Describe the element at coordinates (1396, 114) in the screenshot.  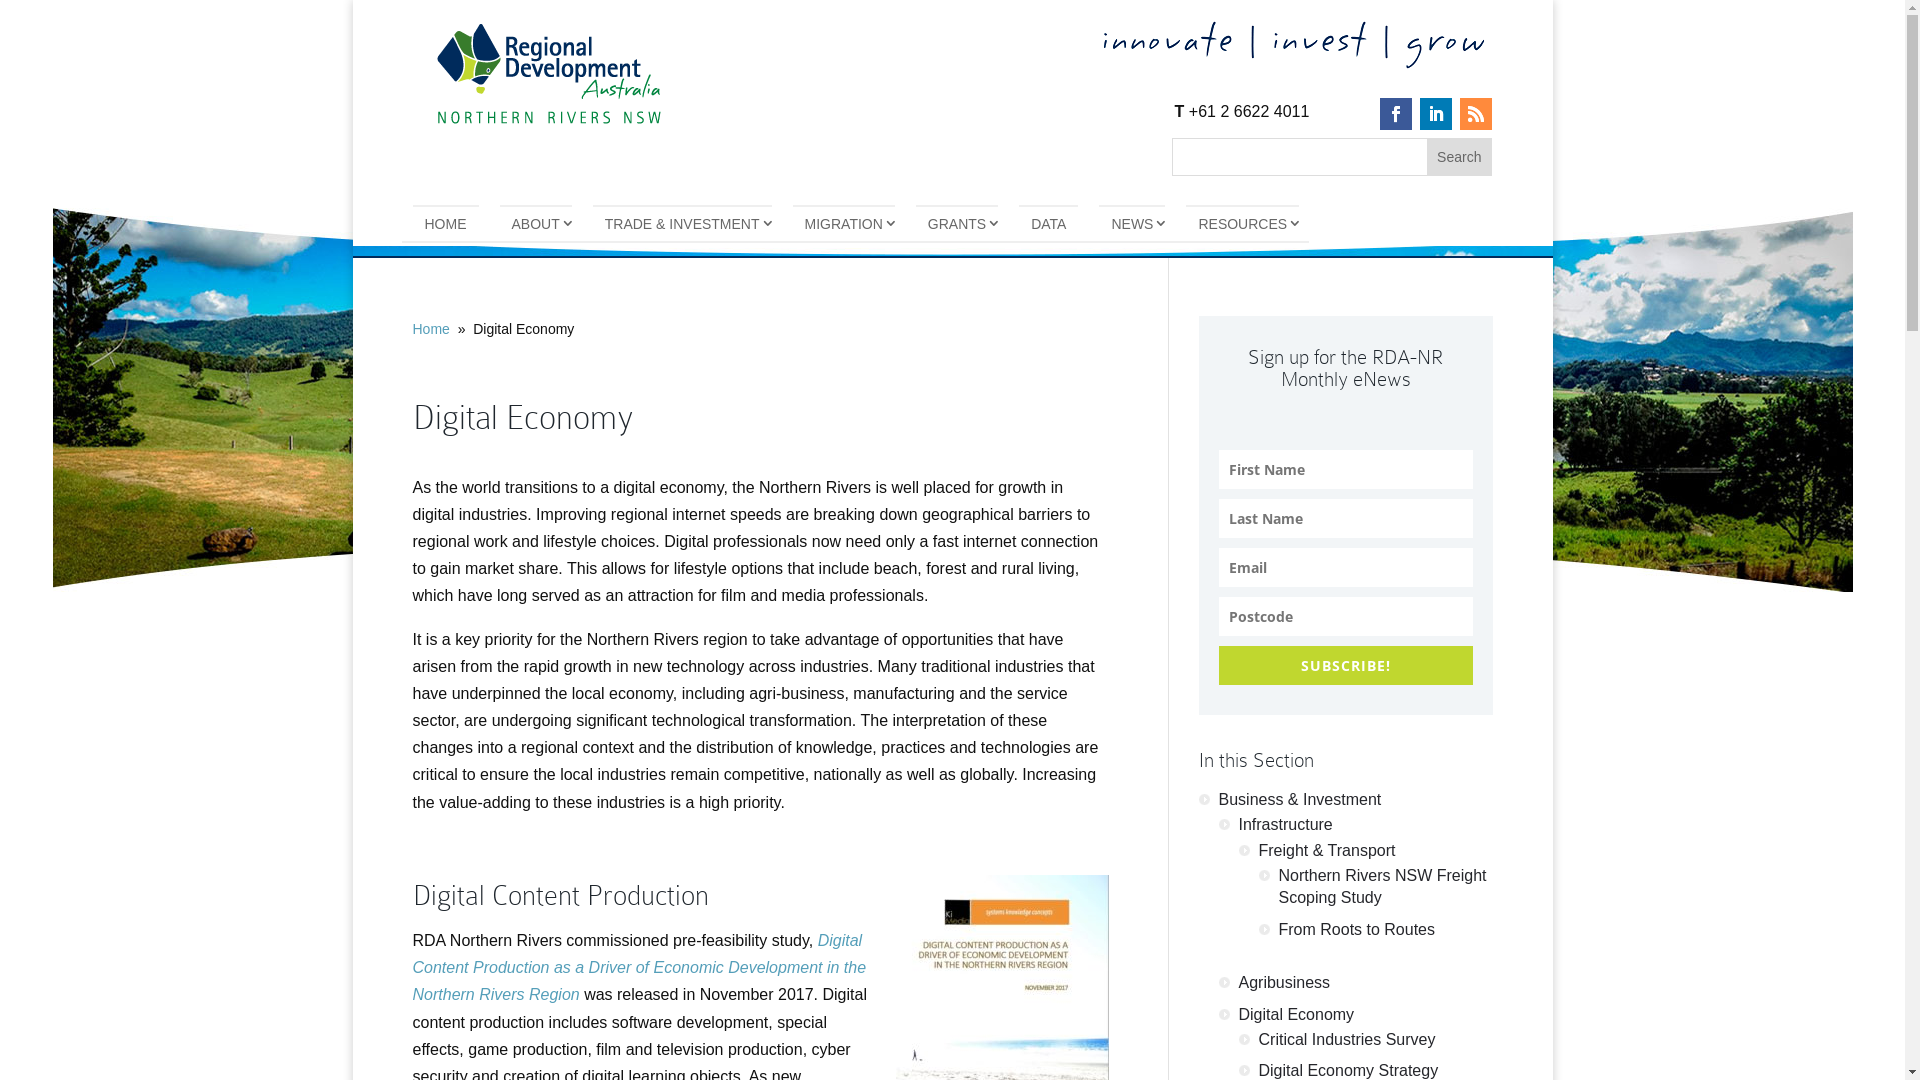
I see `Follow on Facebook` at that location.